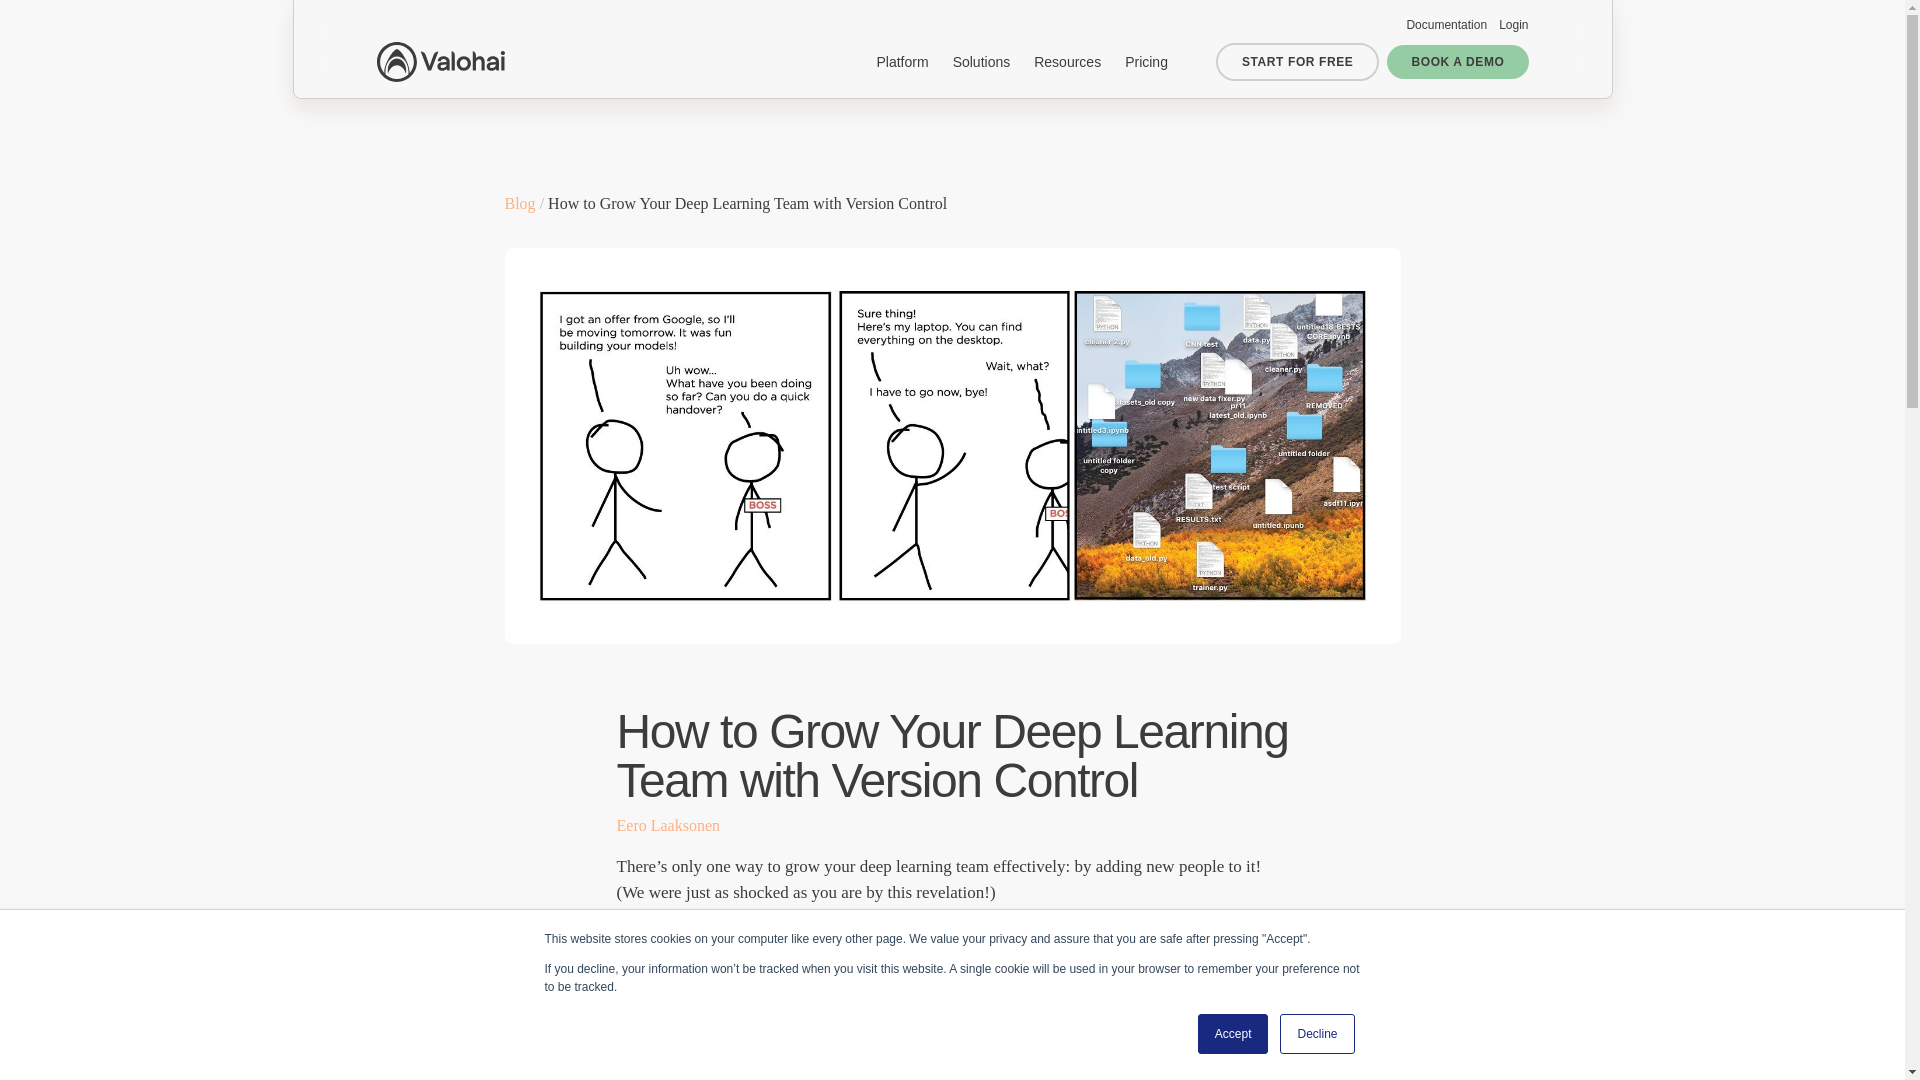 This screenshot has width=1920, height=1080. Describe the element at coordinates (1457, 62) in the screenshot. I see `BOOK A DEMO` at that location.